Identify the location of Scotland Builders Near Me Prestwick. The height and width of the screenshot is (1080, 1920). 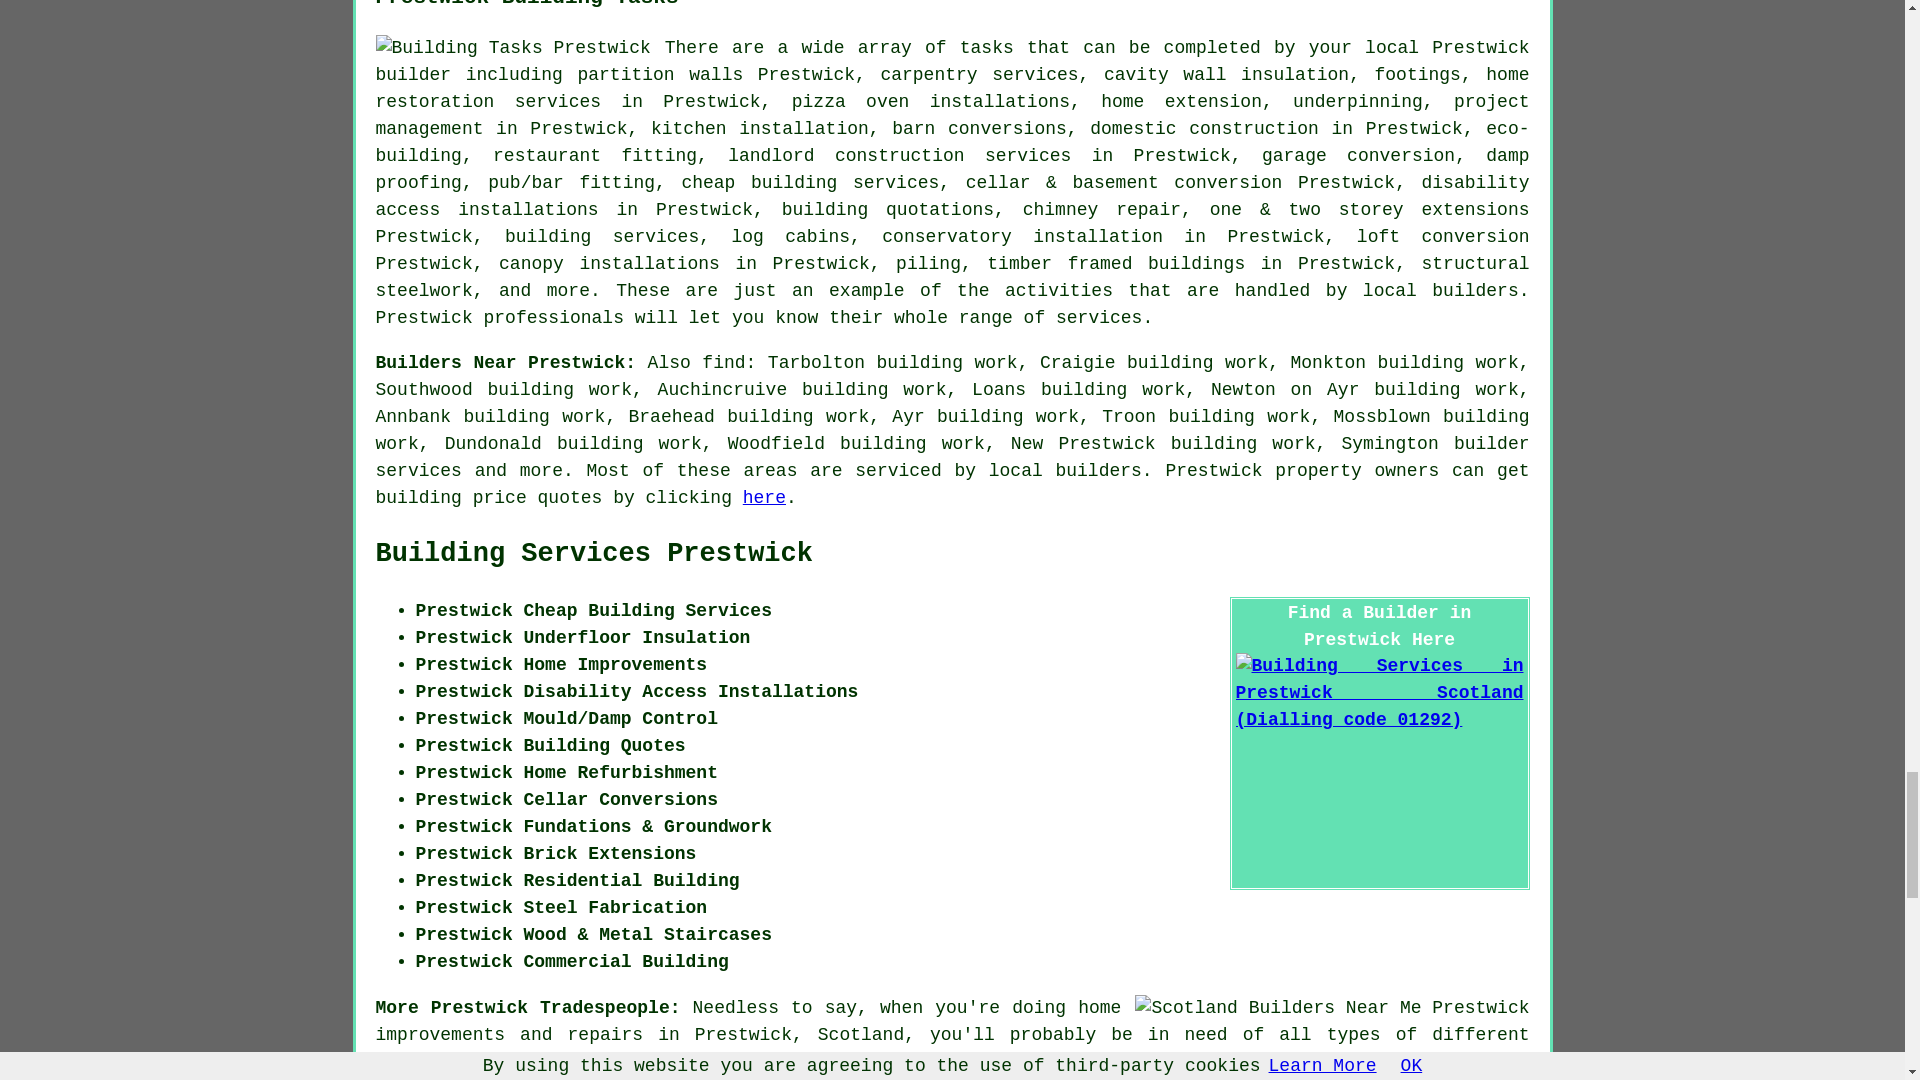
(1331, 1008).